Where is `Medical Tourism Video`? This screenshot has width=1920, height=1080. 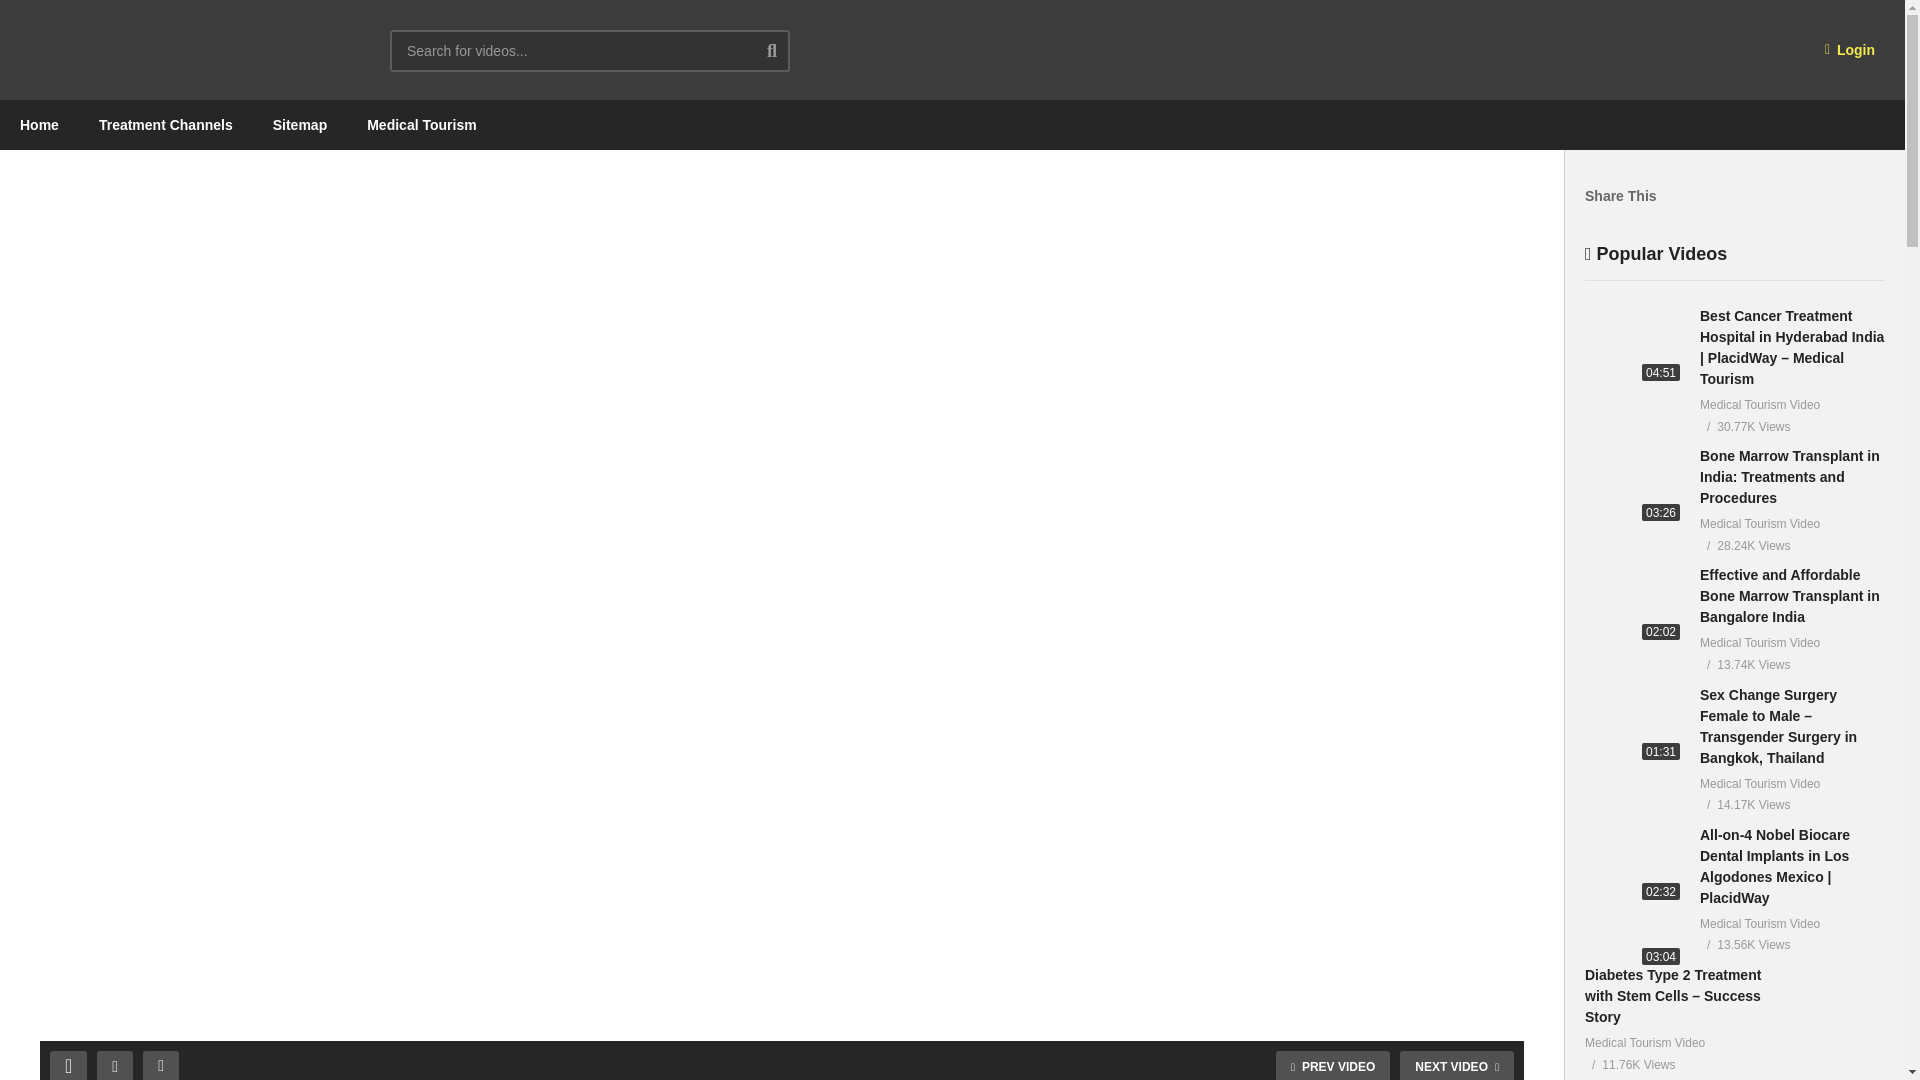
Medical Tourism Video is located at coordinates (180, 50).